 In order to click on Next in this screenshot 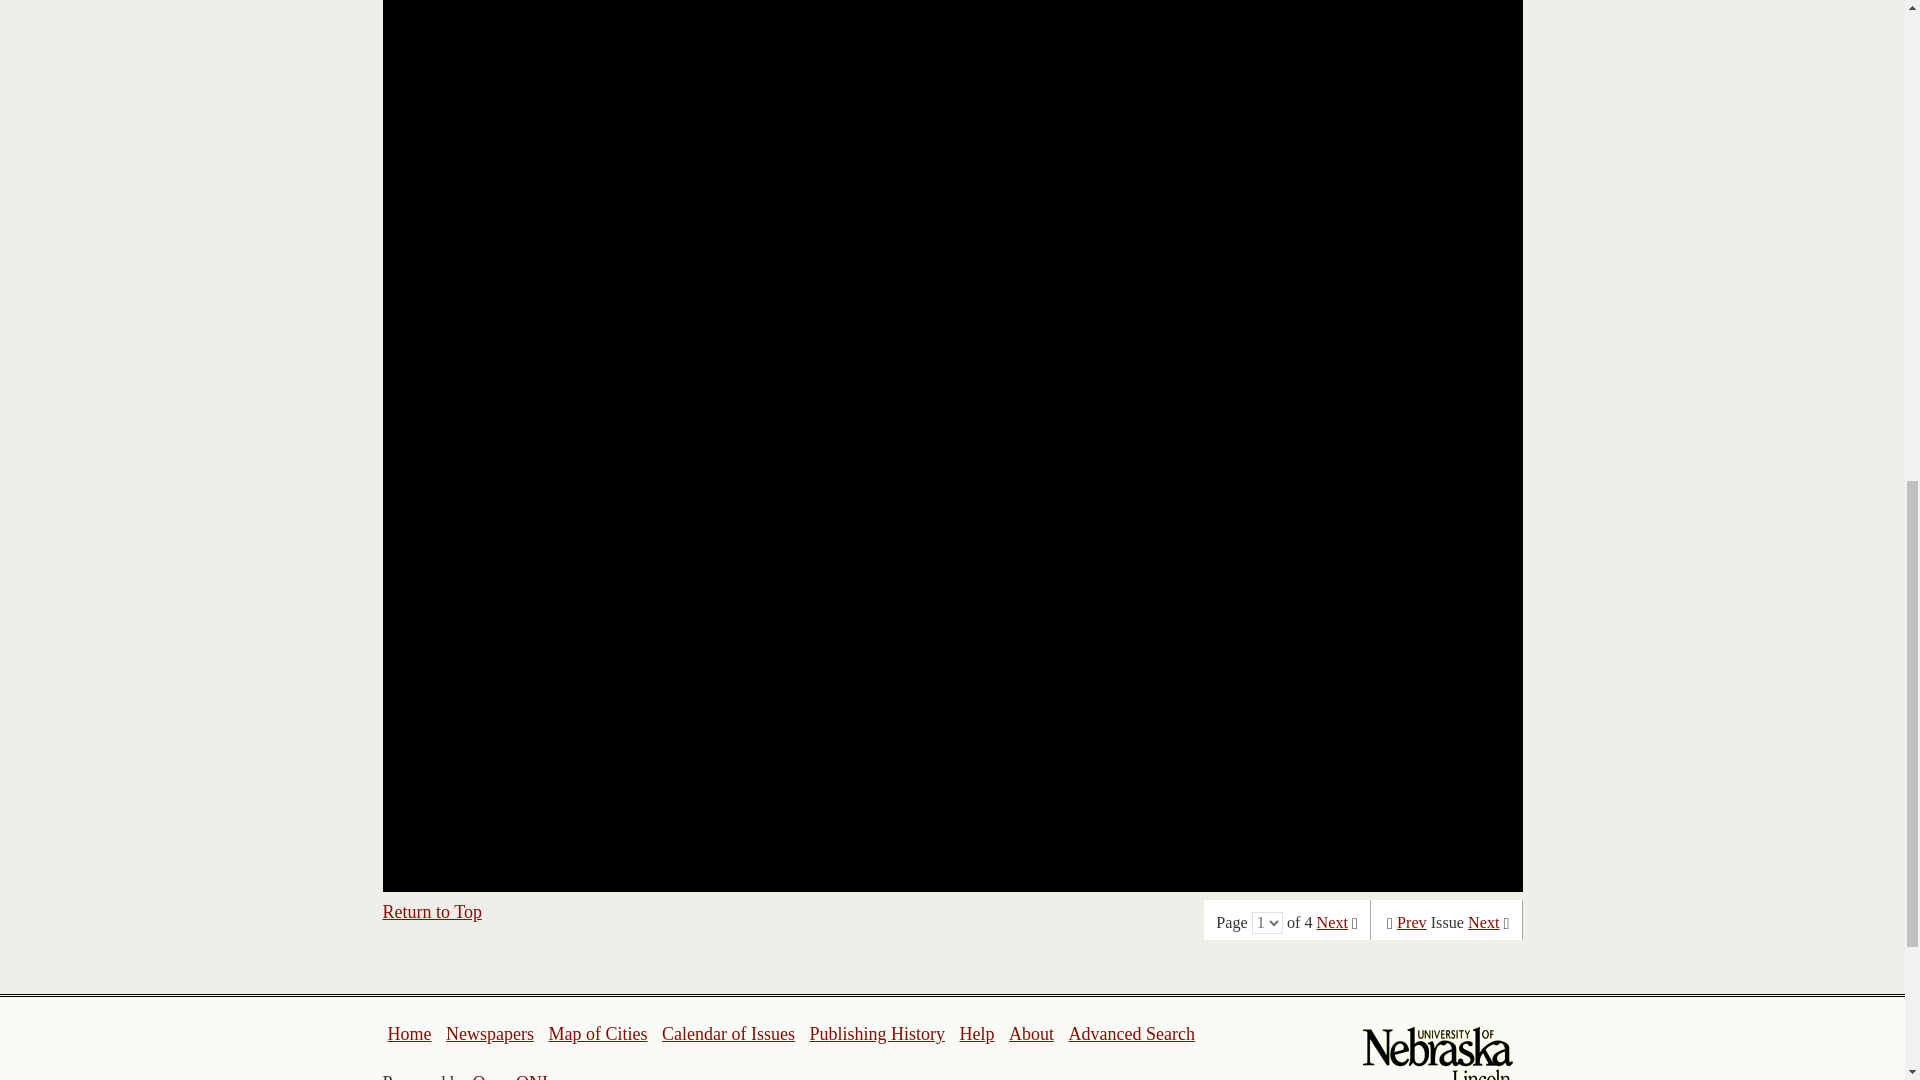, I will do `click(1484, 922)`.